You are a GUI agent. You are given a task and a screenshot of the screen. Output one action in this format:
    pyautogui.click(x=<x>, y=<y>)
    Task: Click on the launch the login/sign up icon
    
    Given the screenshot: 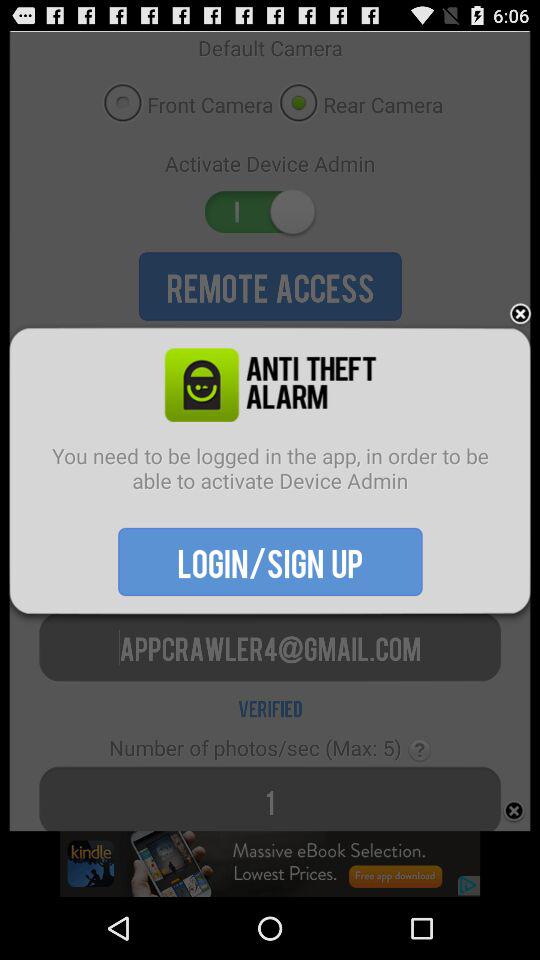 What is the action you would take?
    pyautogui.click(x=270, y=561)
    